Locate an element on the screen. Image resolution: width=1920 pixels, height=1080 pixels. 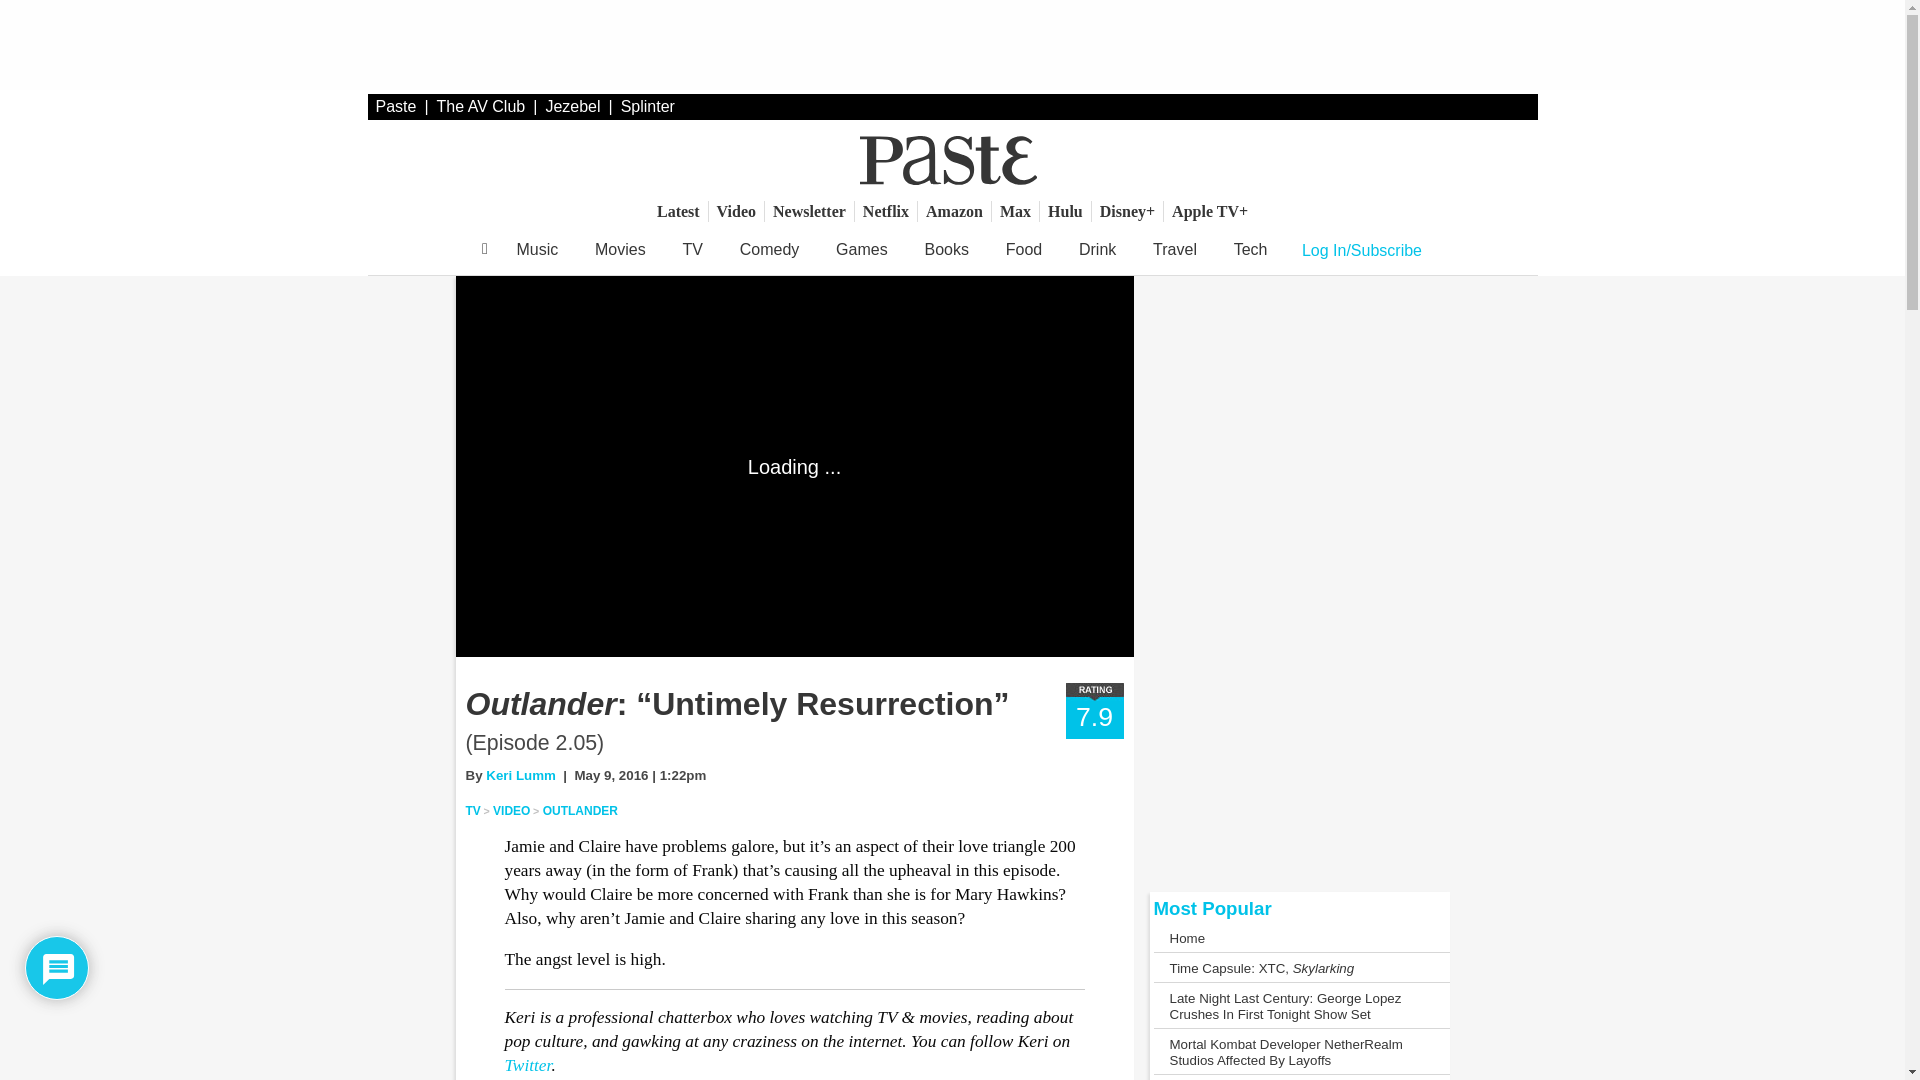
Video is located at coordinates (736, 211).